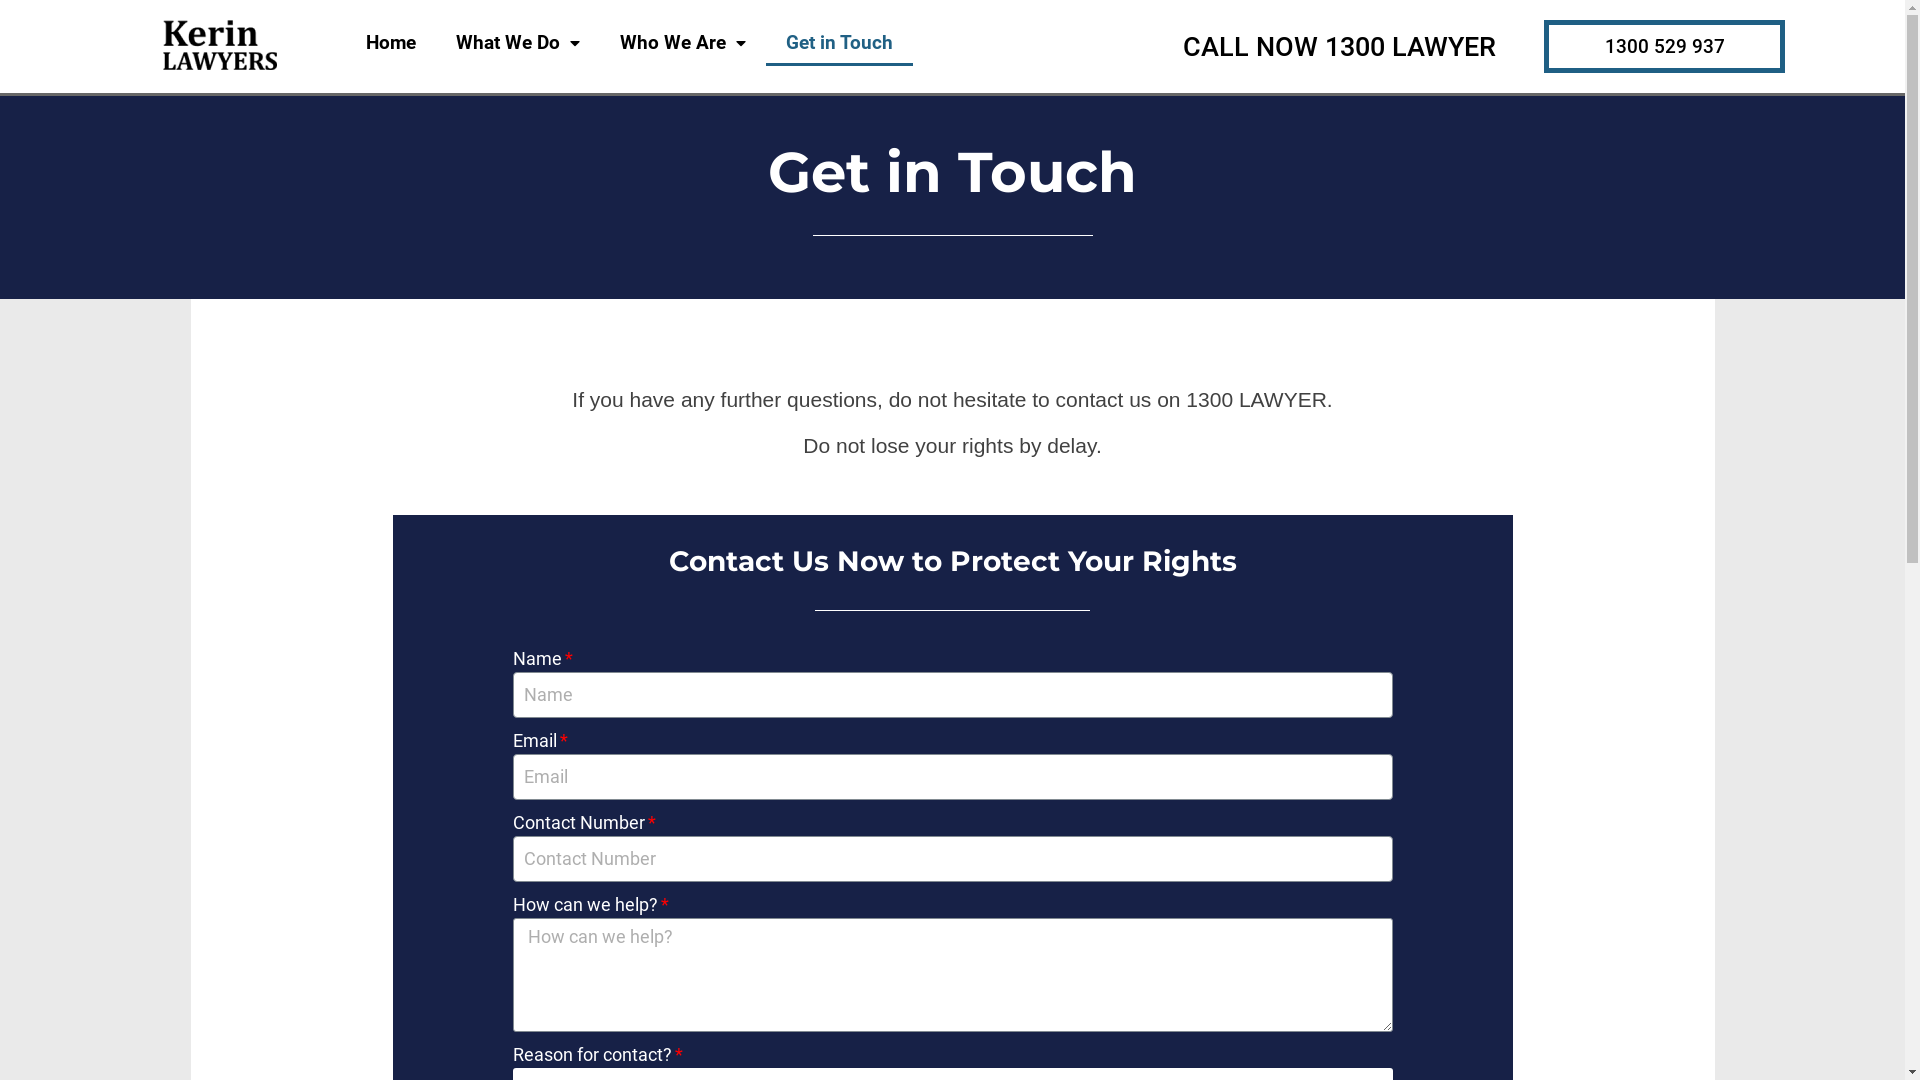 This screenshot has height=1080, width=1920. What do you see at coordinates (1665, 46) in the screenshot?
I see `1300 529 937` at bounding box center [1665, 46].